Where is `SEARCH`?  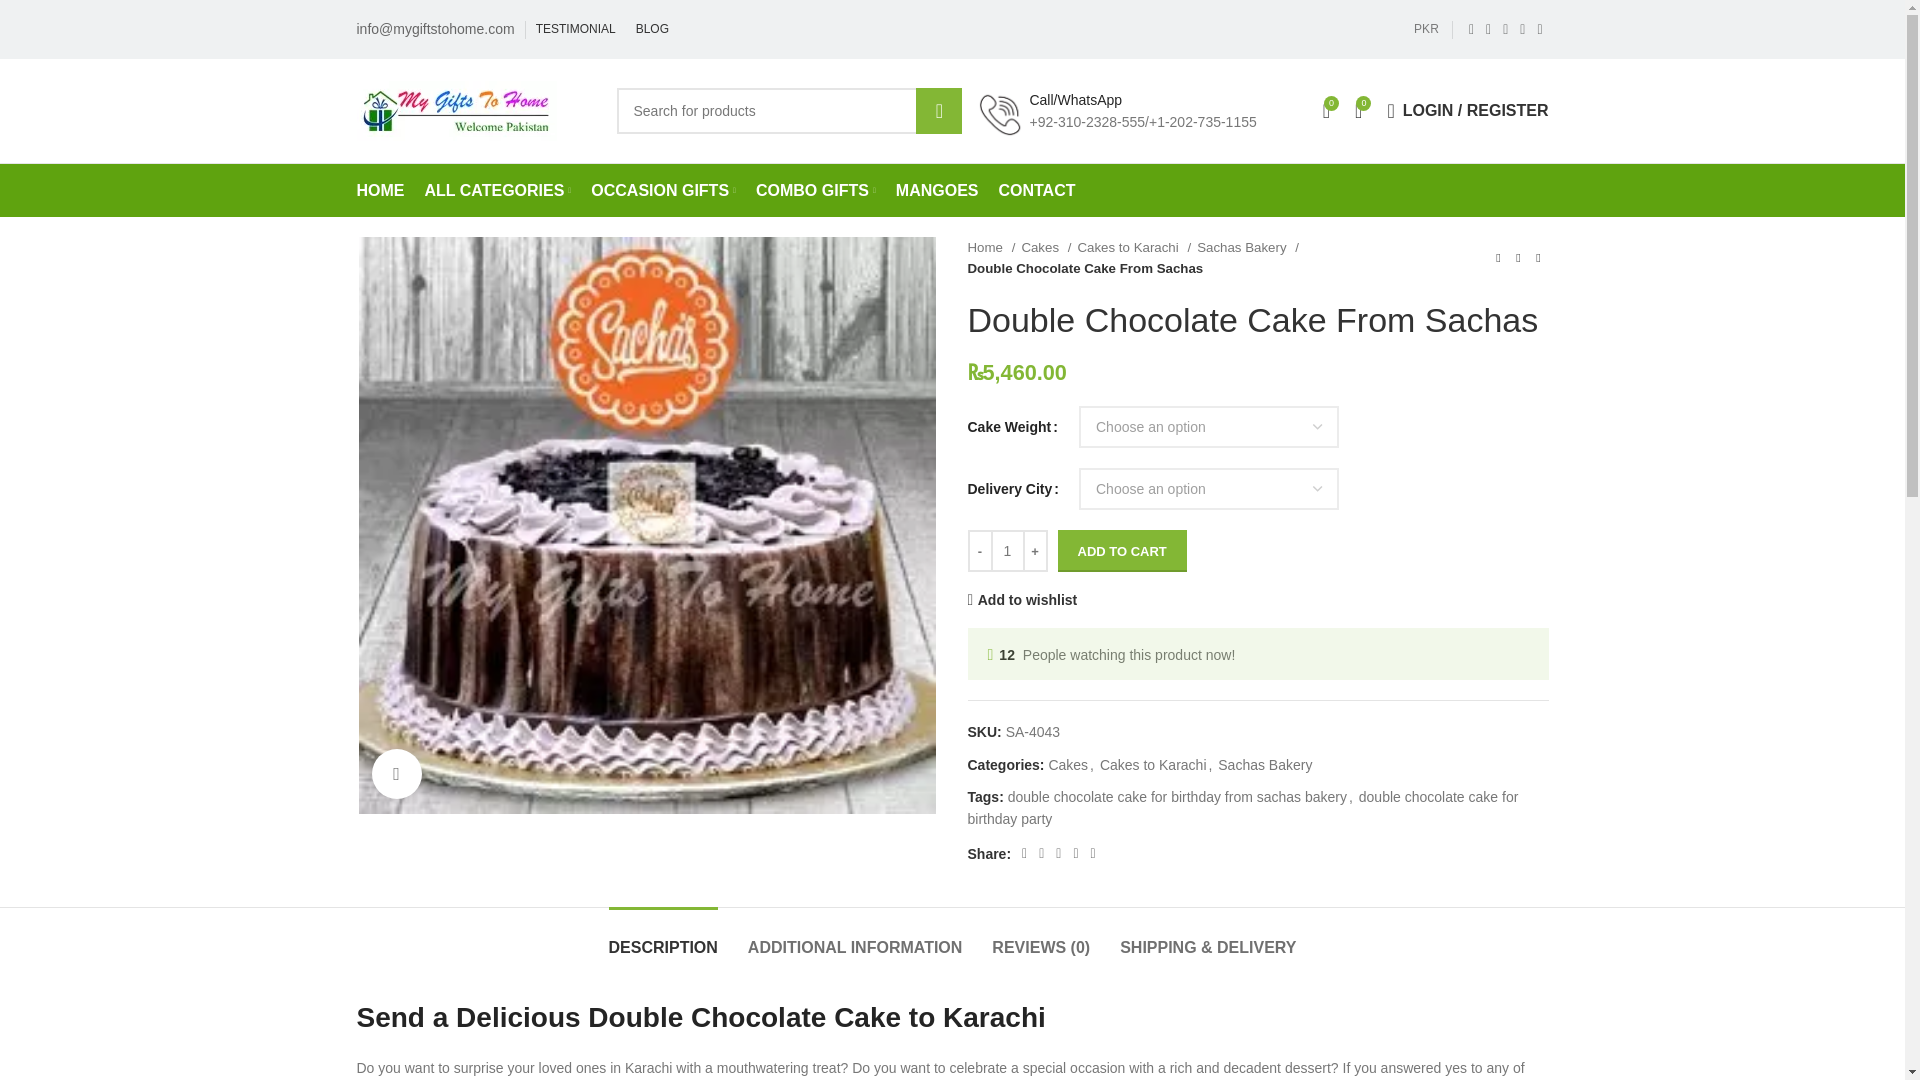
SEARCH is located at coordinates (938, 110).